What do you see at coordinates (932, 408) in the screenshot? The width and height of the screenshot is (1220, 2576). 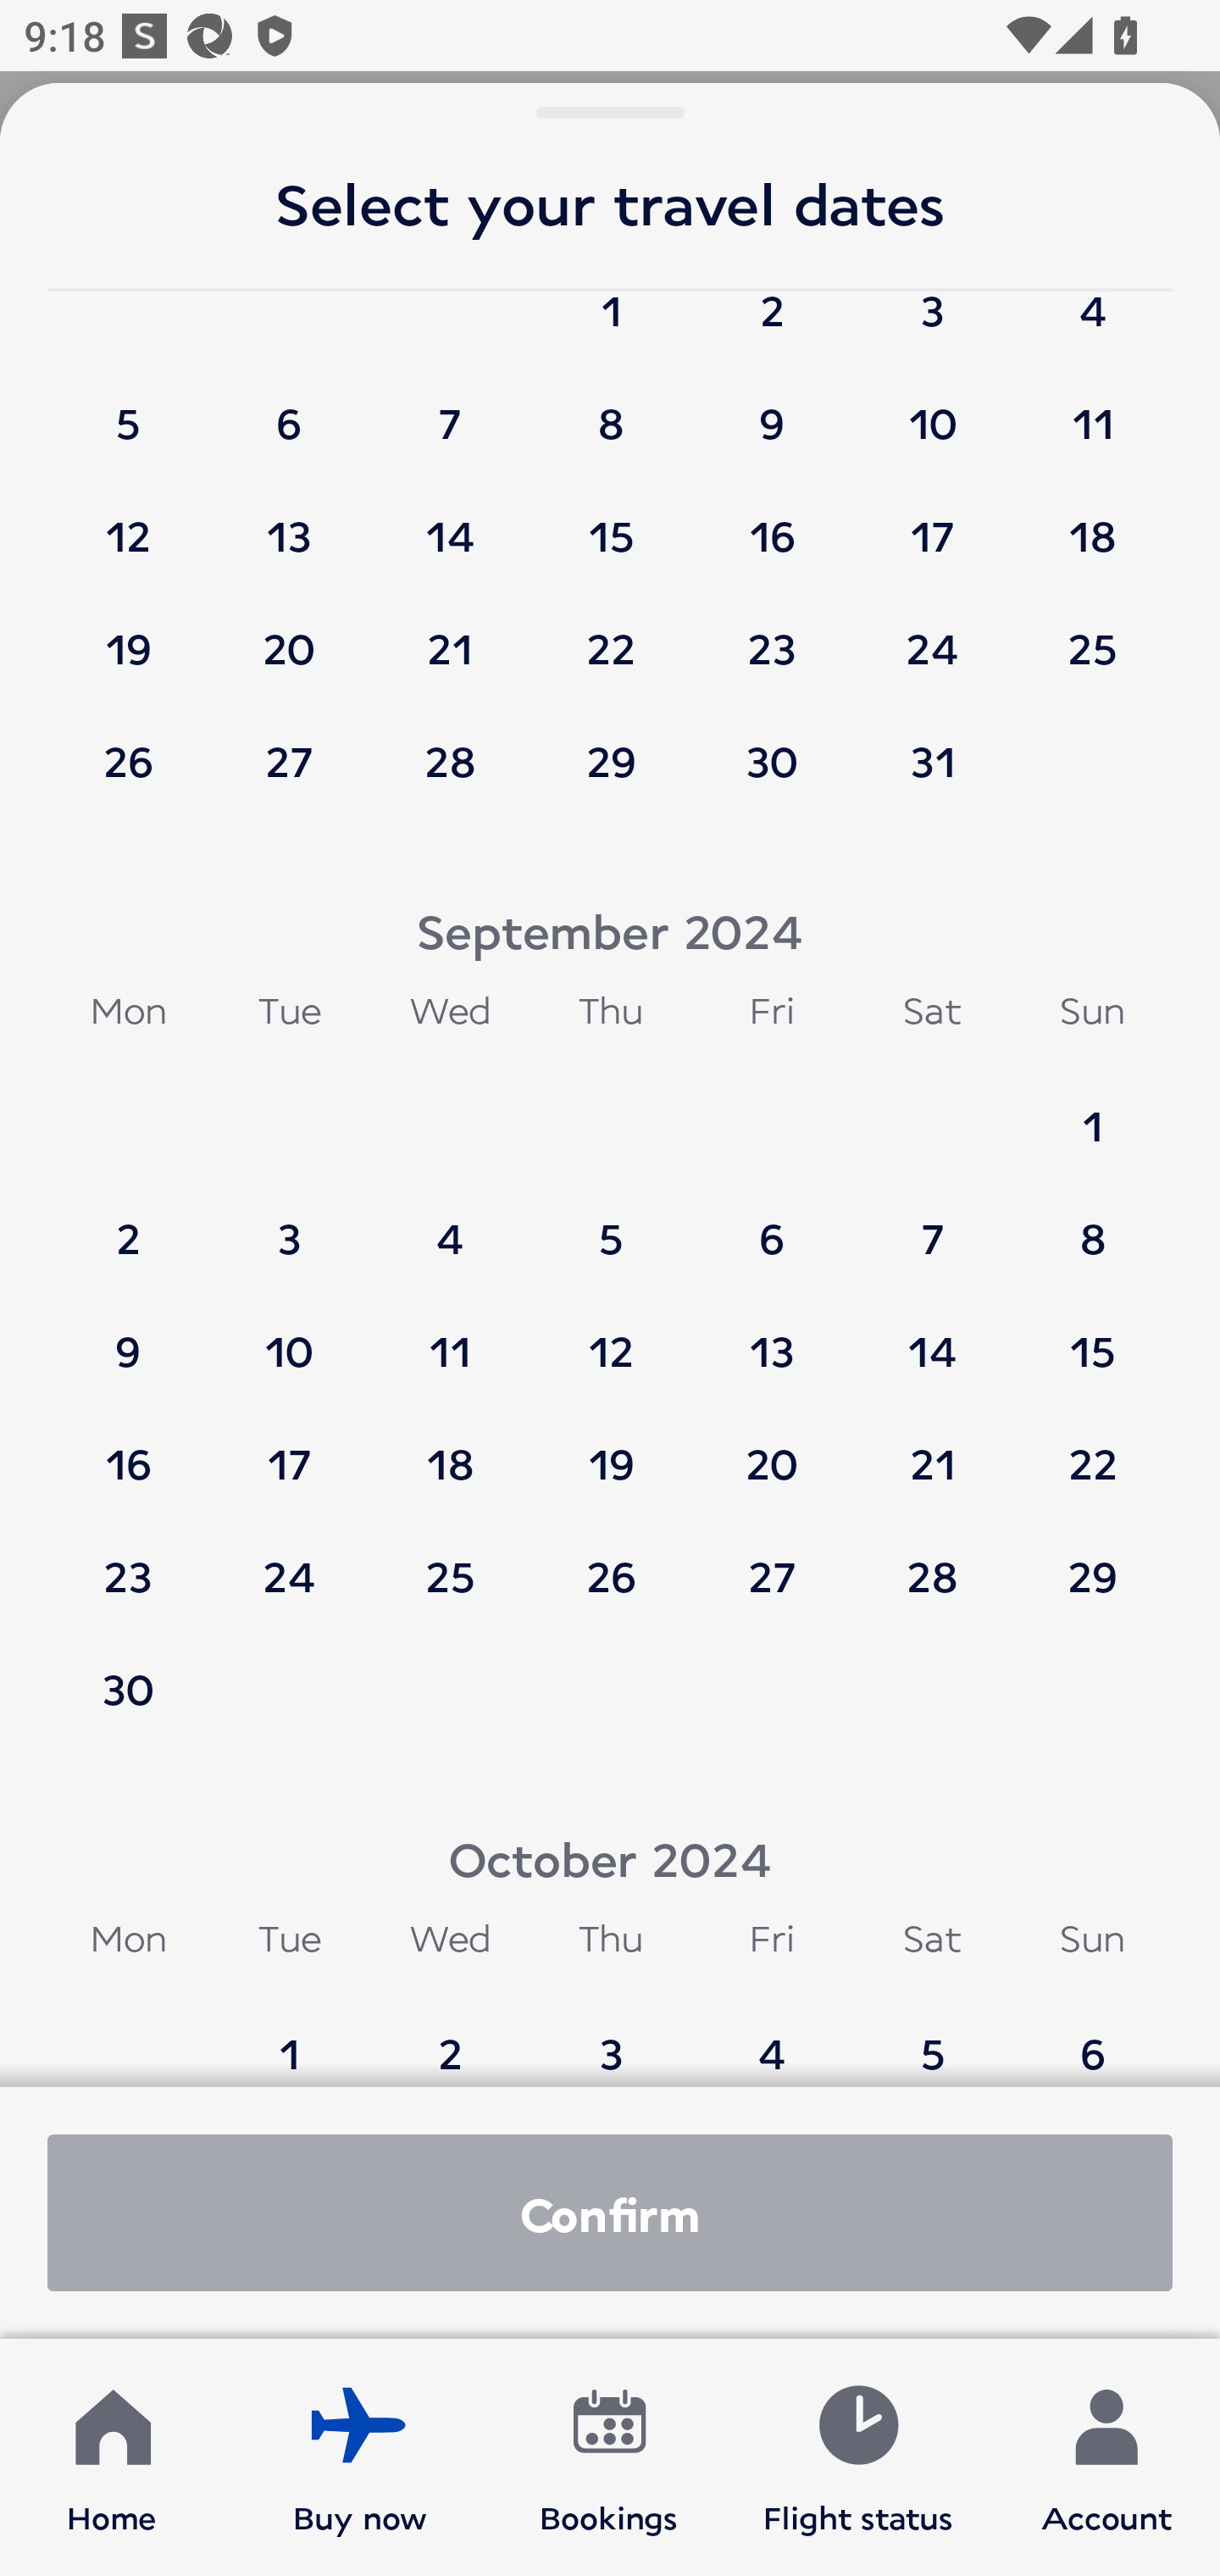 I see `10` at bounding box center [932, 408].